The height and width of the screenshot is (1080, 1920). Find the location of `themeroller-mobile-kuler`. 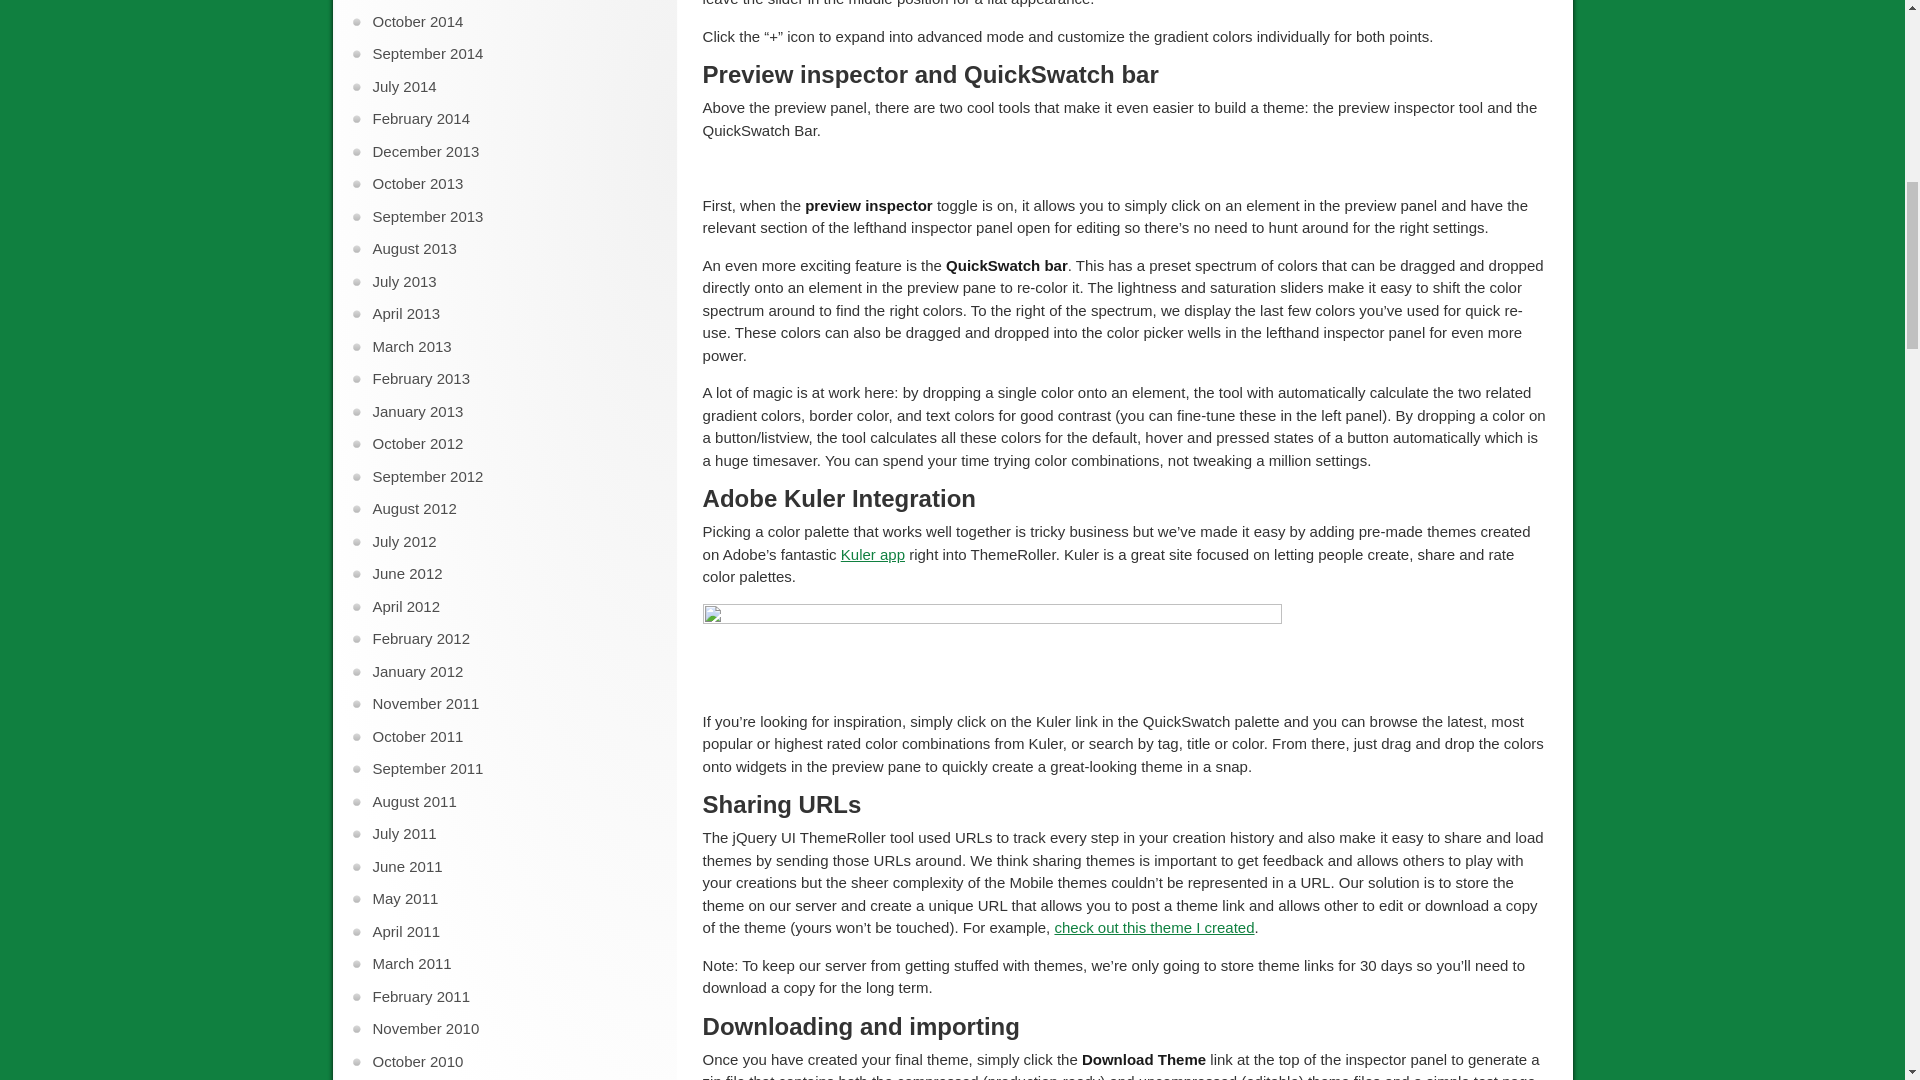

themeroller-mobile-kuler is located at coordinates (992, 649).